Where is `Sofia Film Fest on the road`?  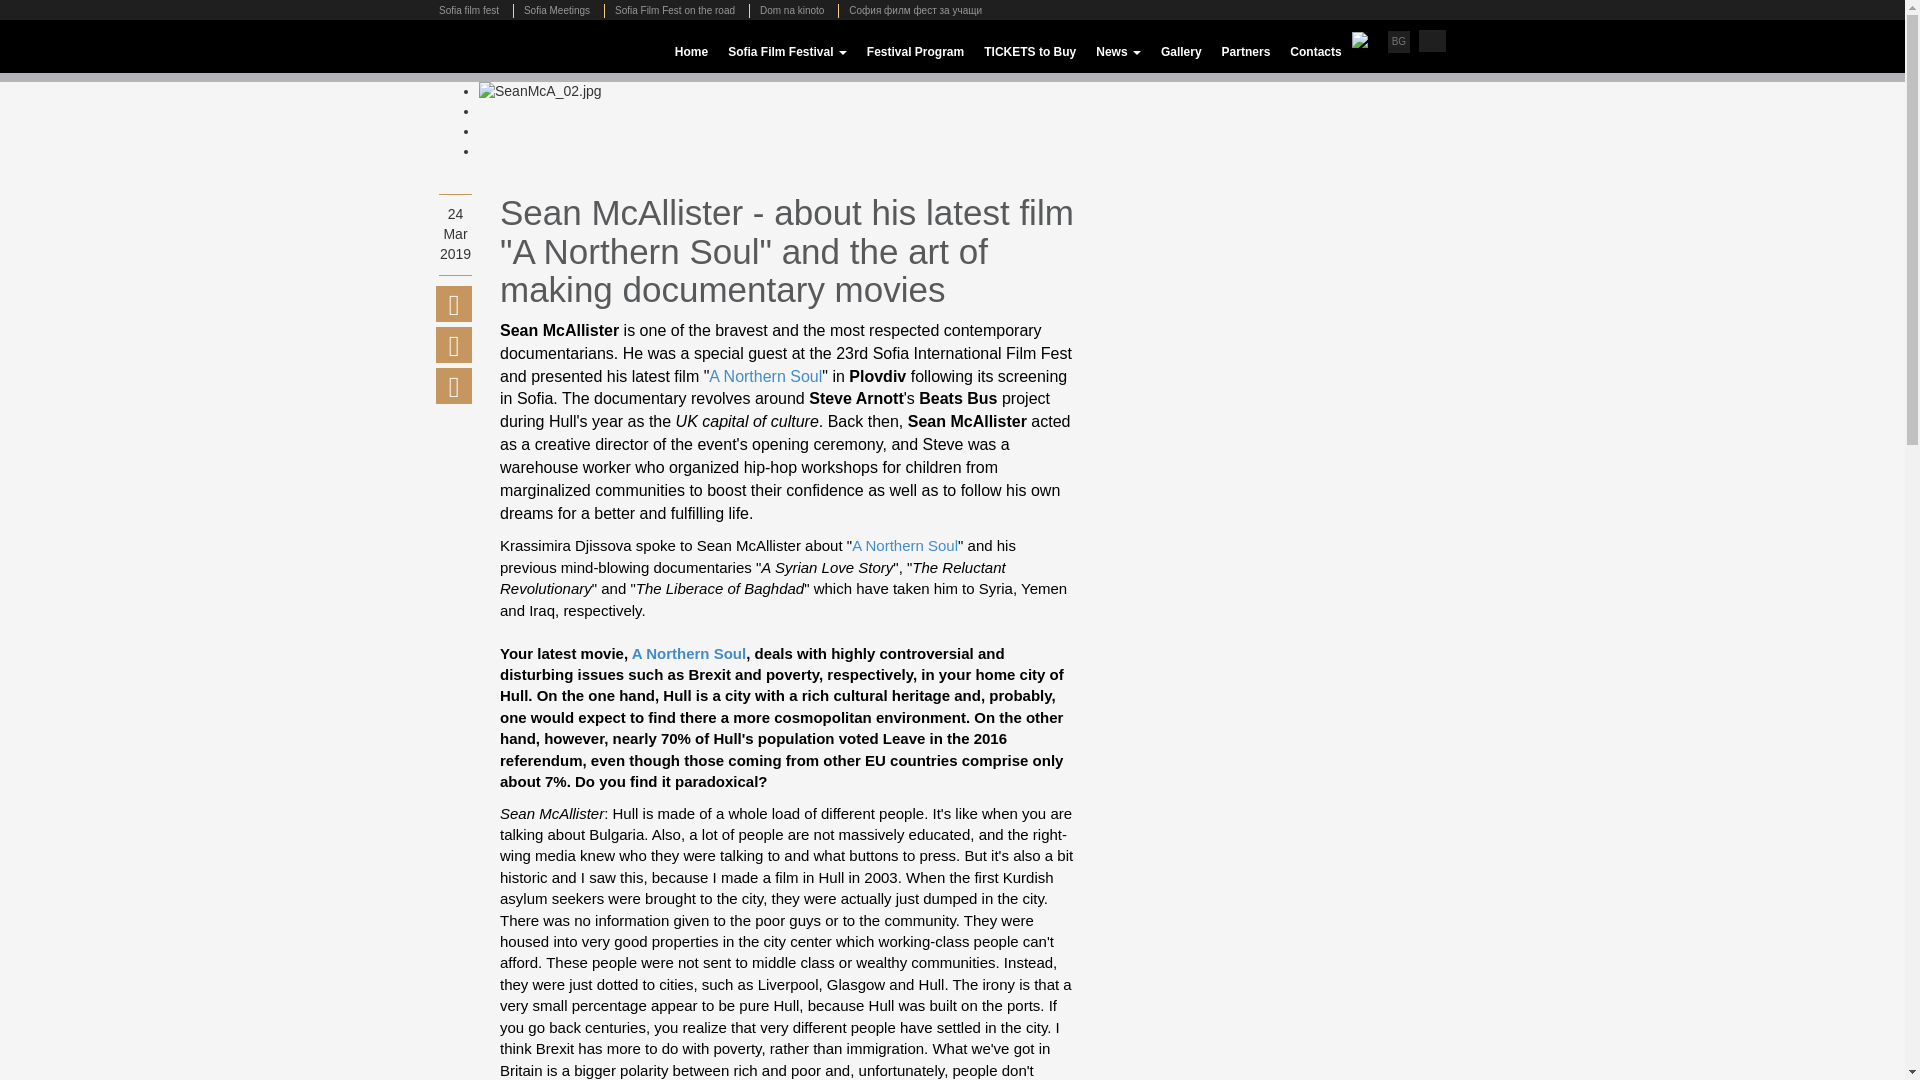
Sofia Film Fest on the road is located at coordinates (674, 11).